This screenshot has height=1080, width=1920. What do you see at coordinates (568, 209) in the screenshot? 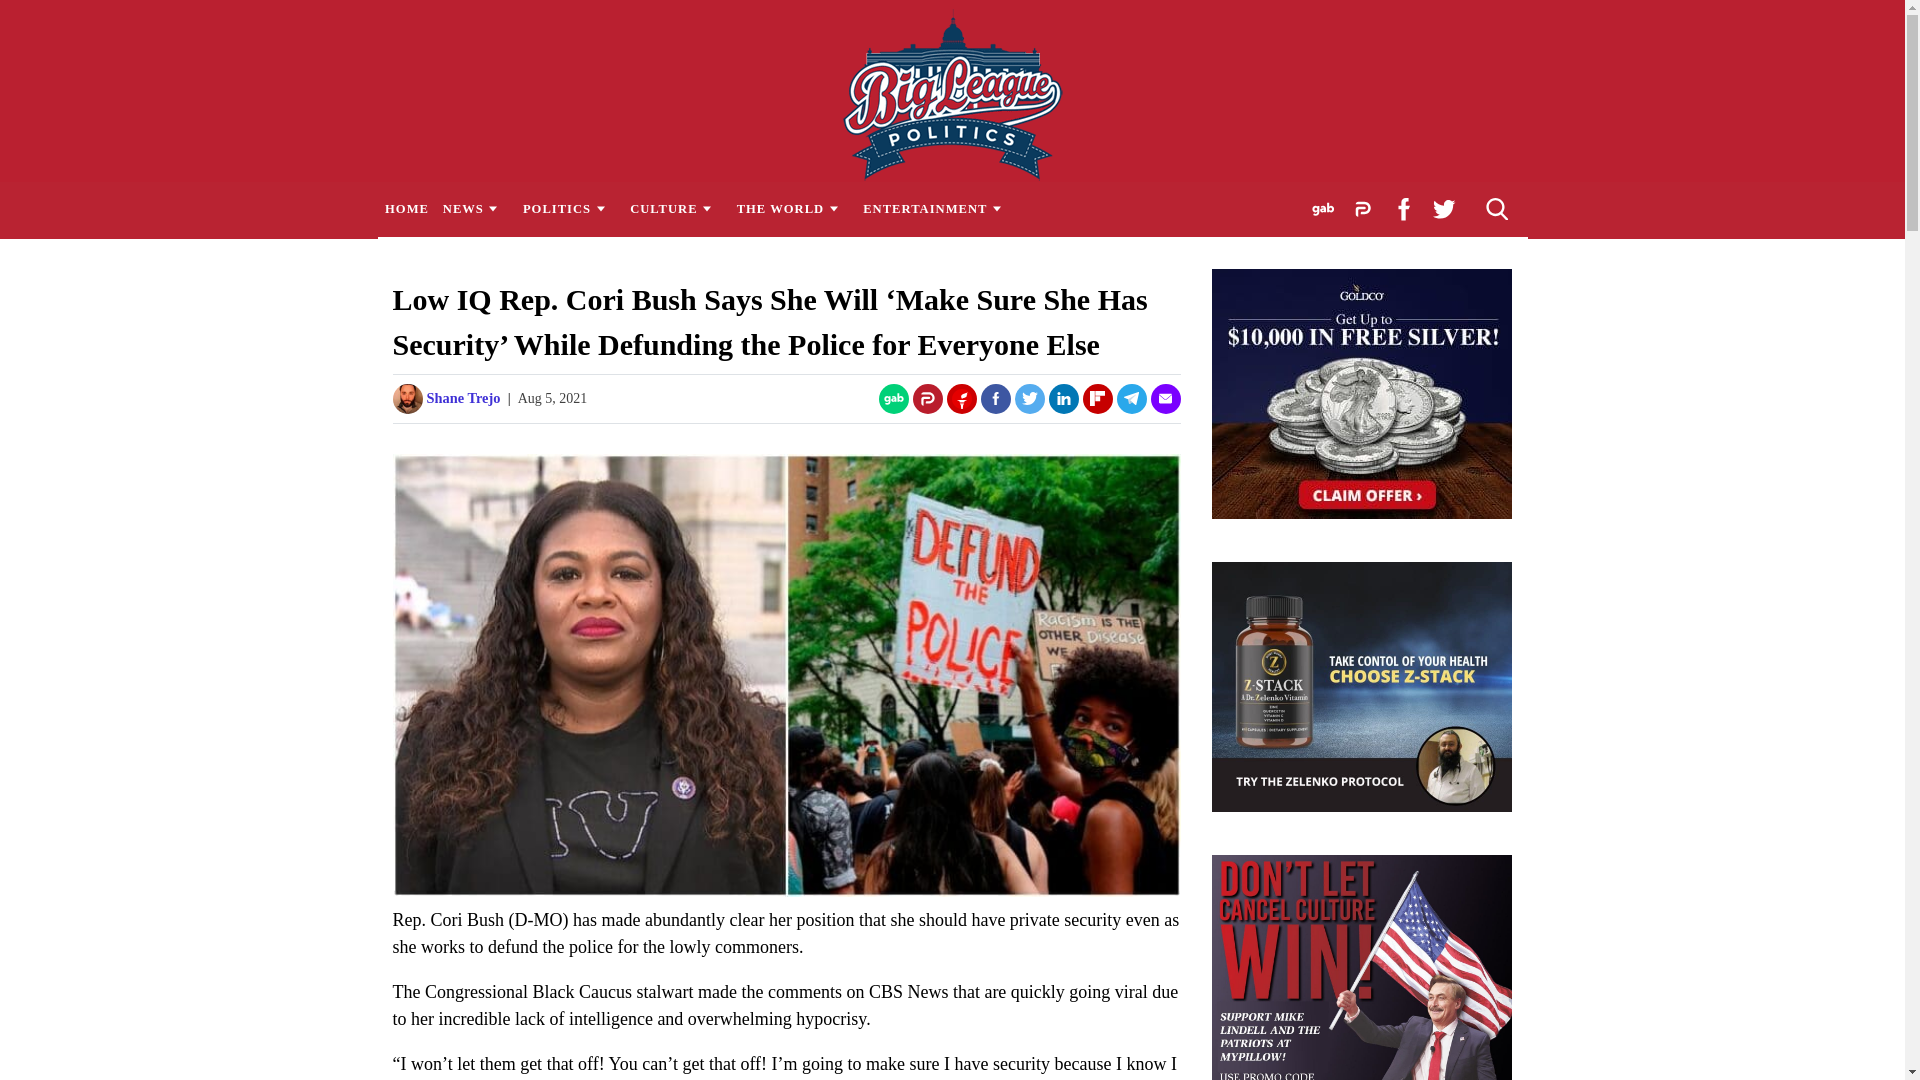
I see `POLITICS` at bounding box center [568, 209].